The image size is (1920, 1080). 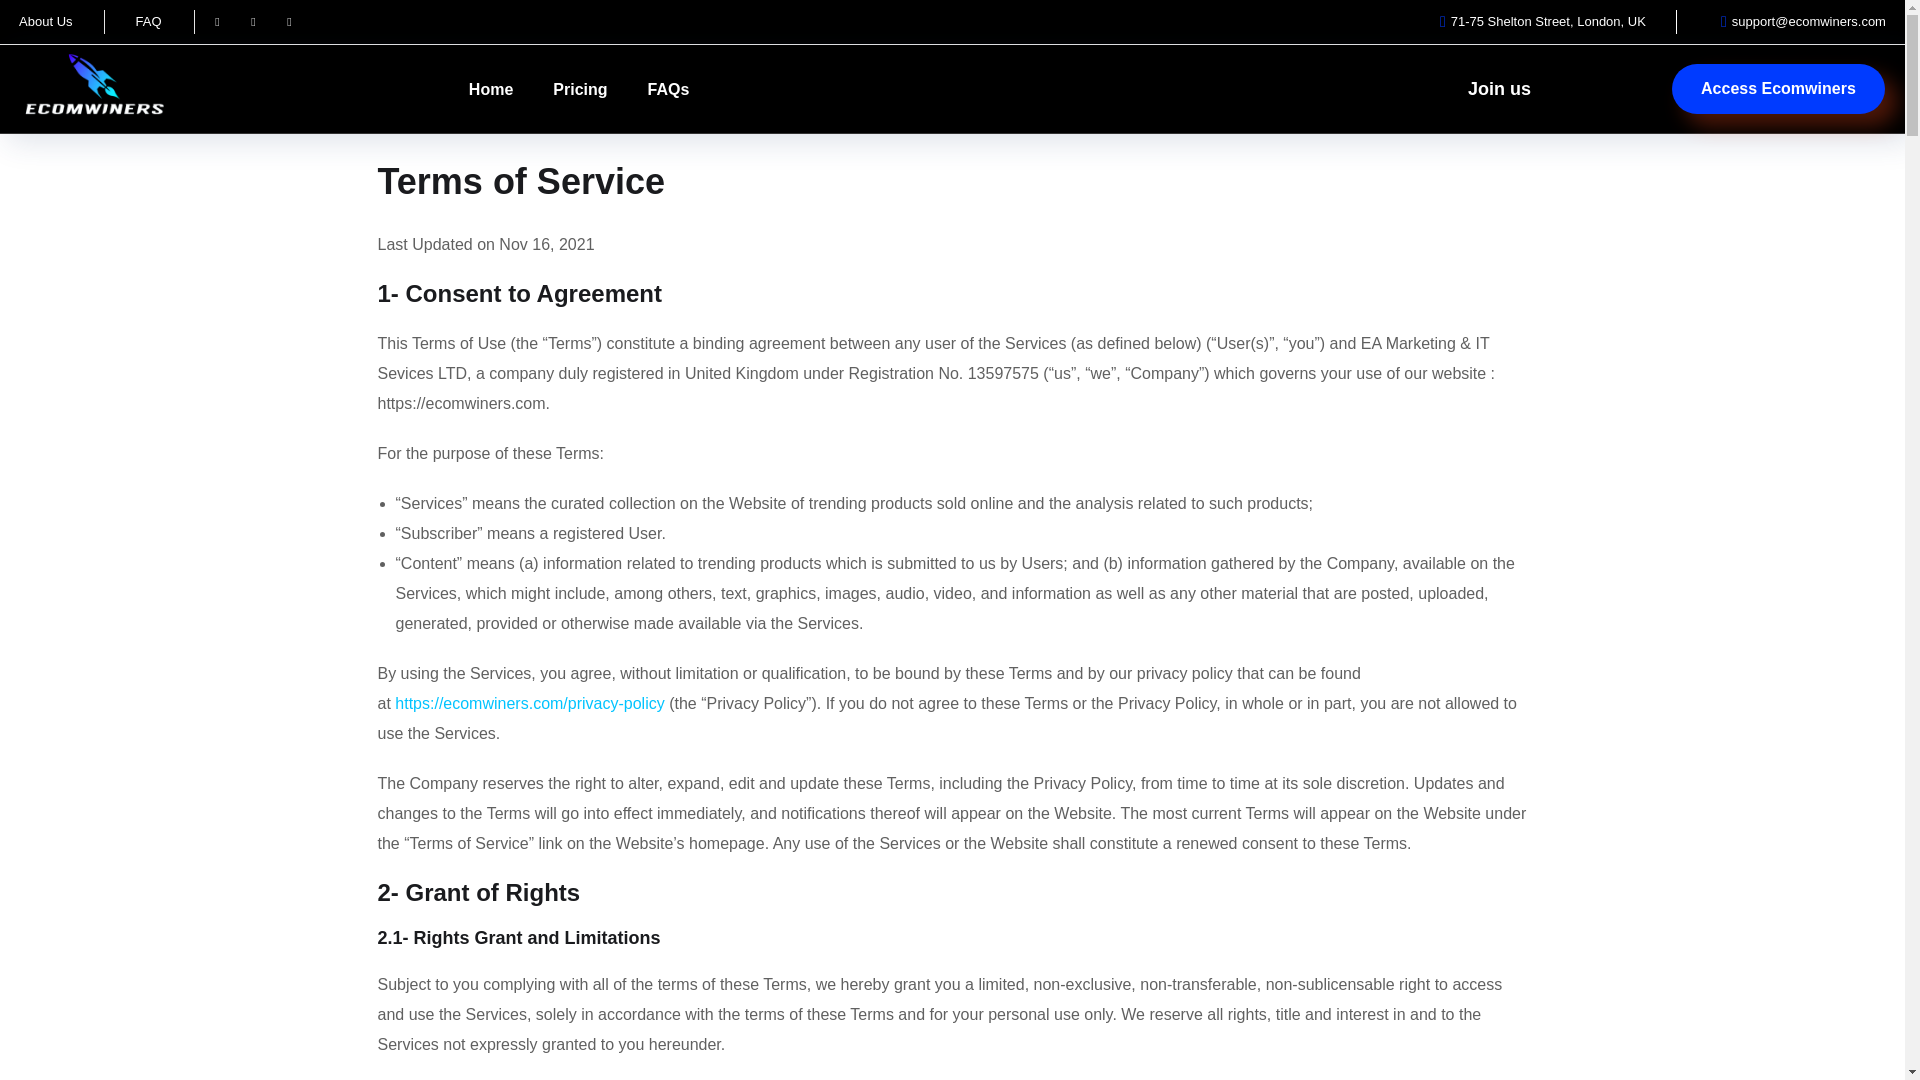 What do you see at coordinates (46, 21) in the screenshot?
I see `About Us` at bounding box center [46, 21].